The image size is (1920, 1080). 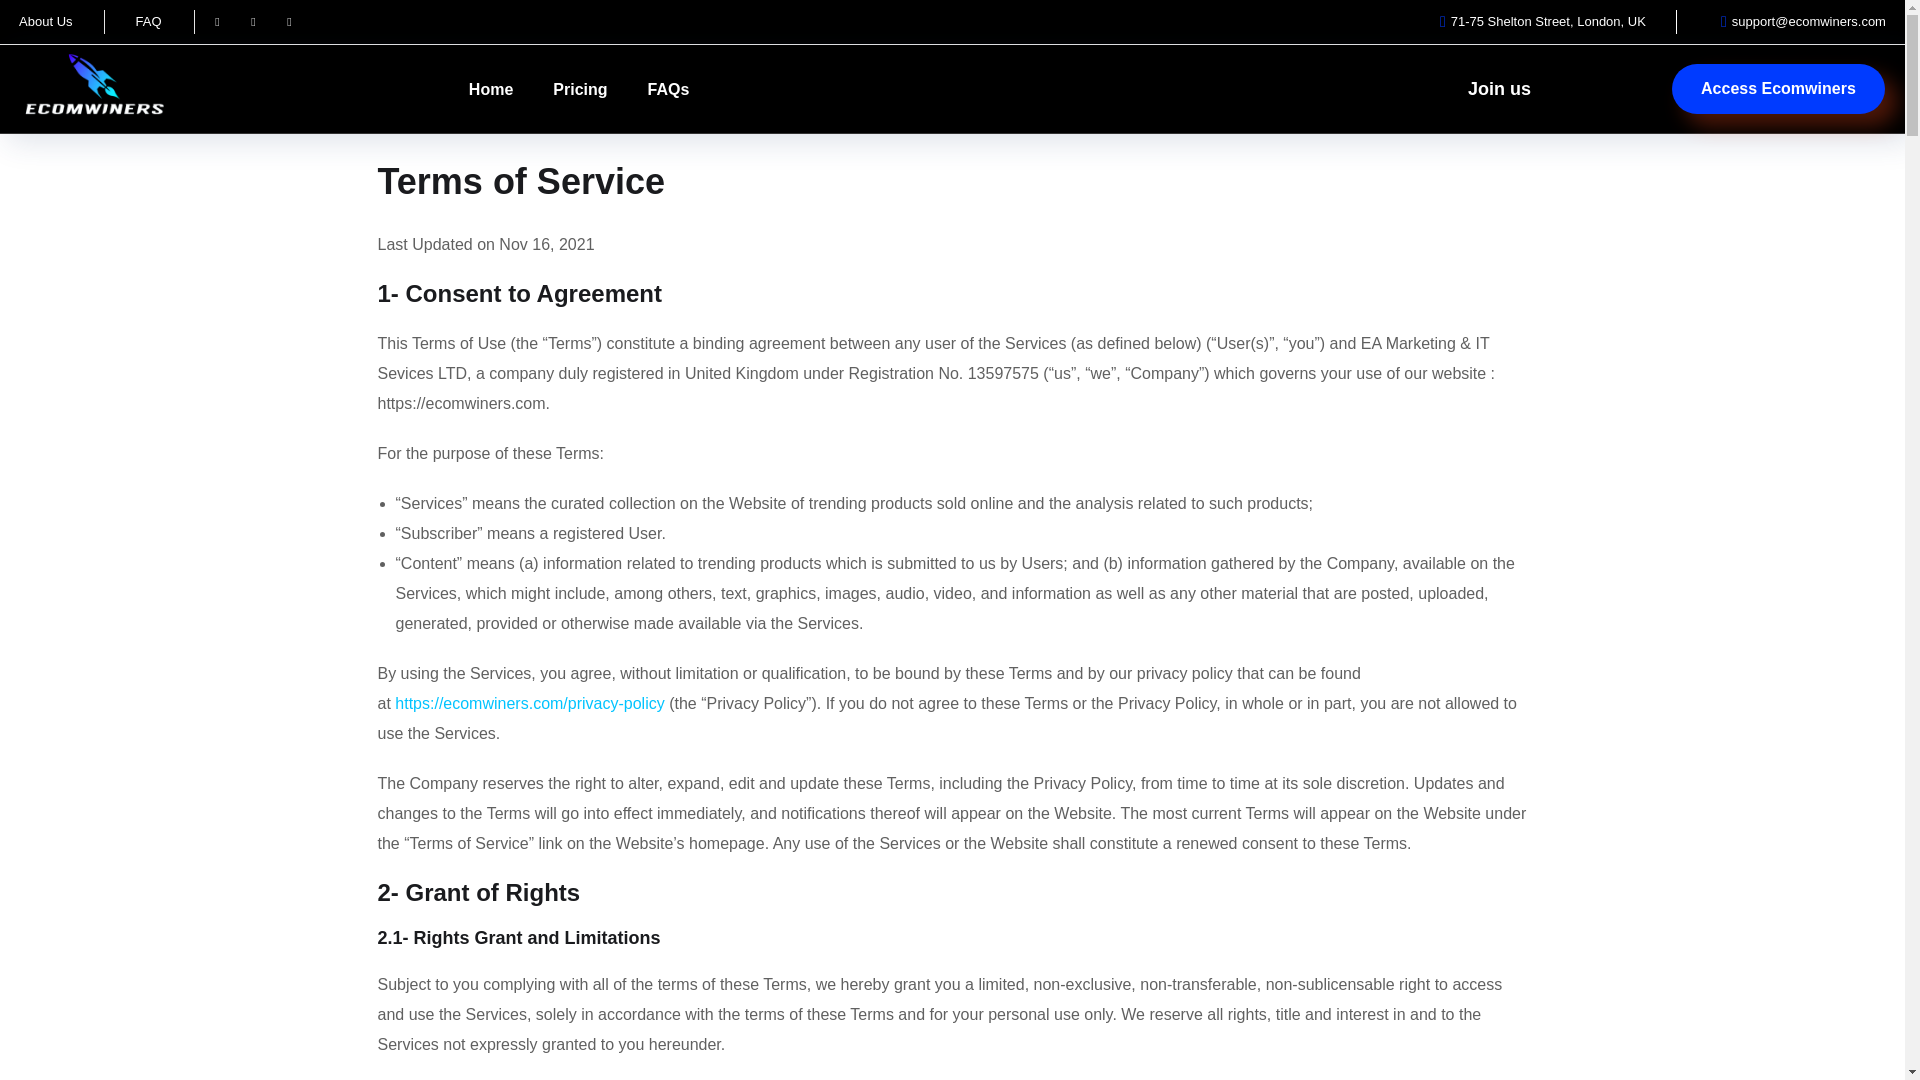 What do you see at coordinates (46, 21) in the screenshot?
I see `About Us` at bounding box center [46, 21].